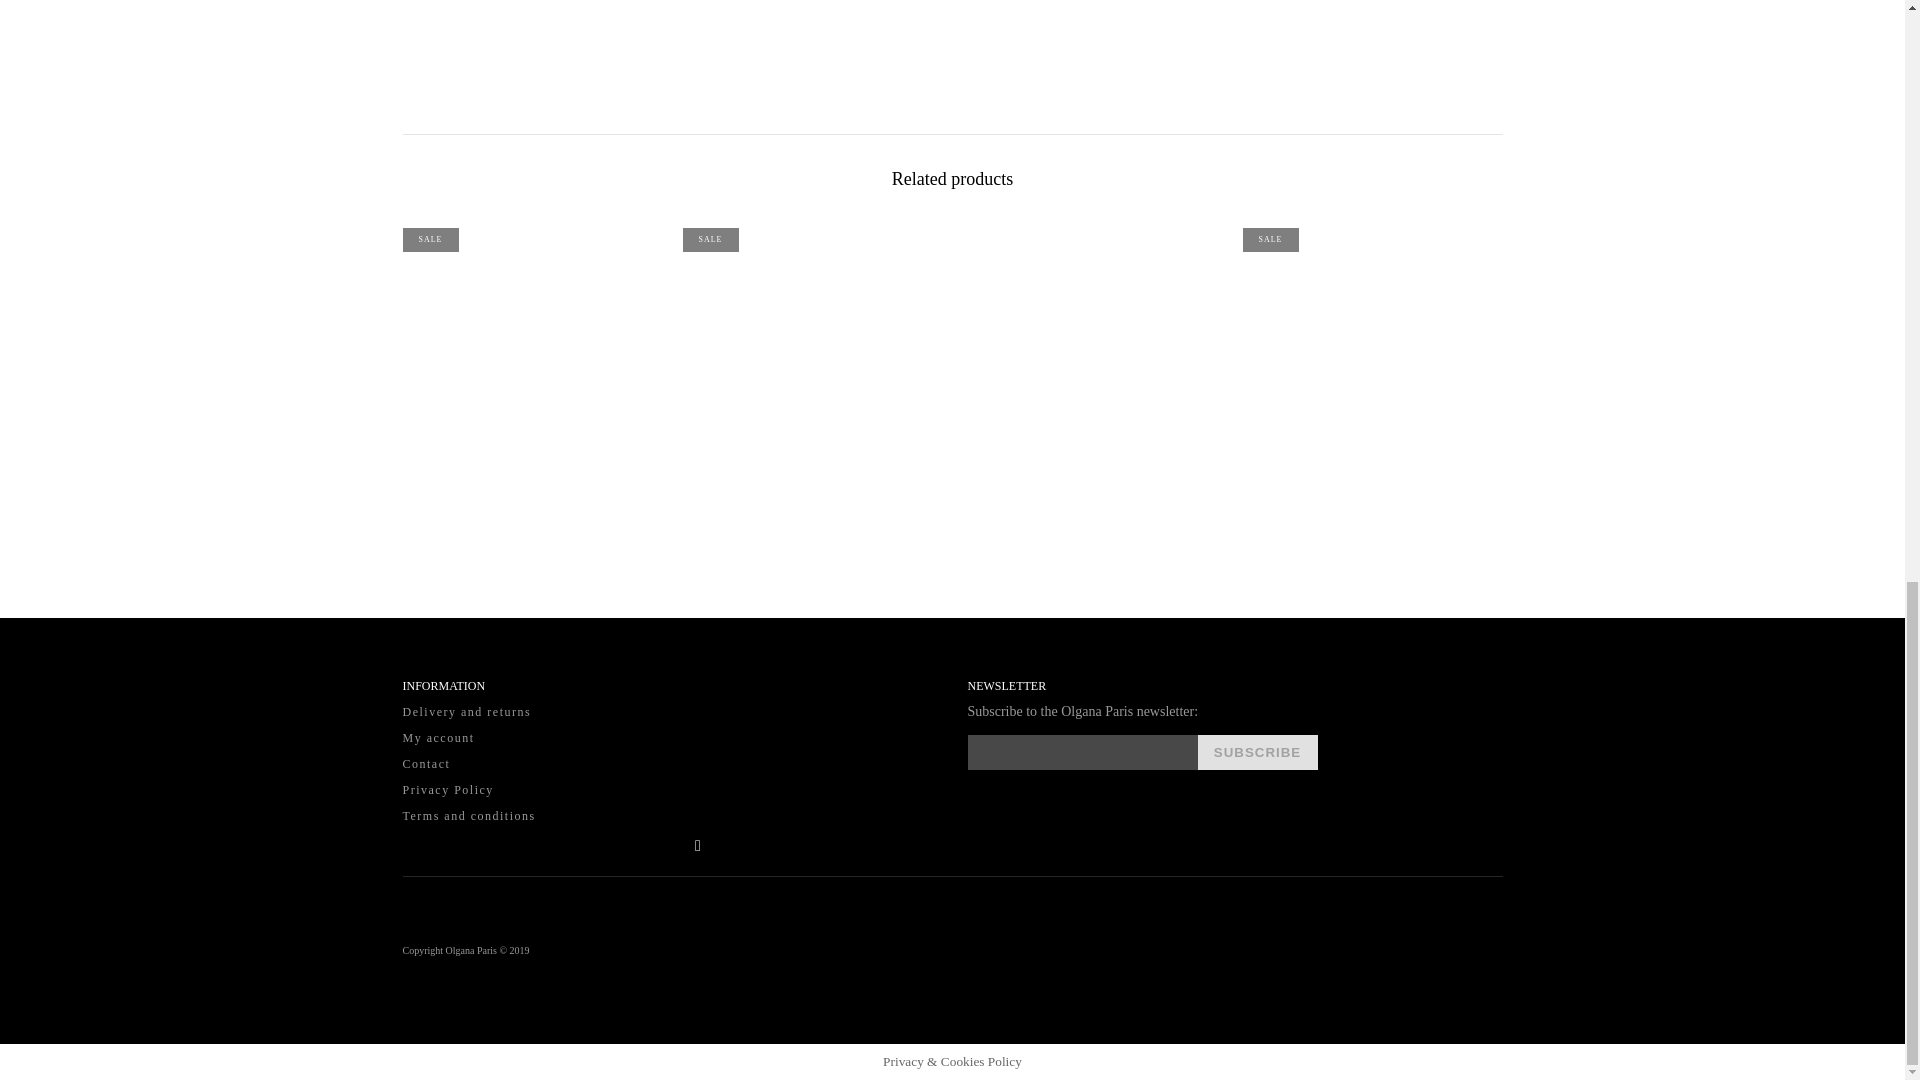  I want to click on Subscribe, so click(1258, 752).